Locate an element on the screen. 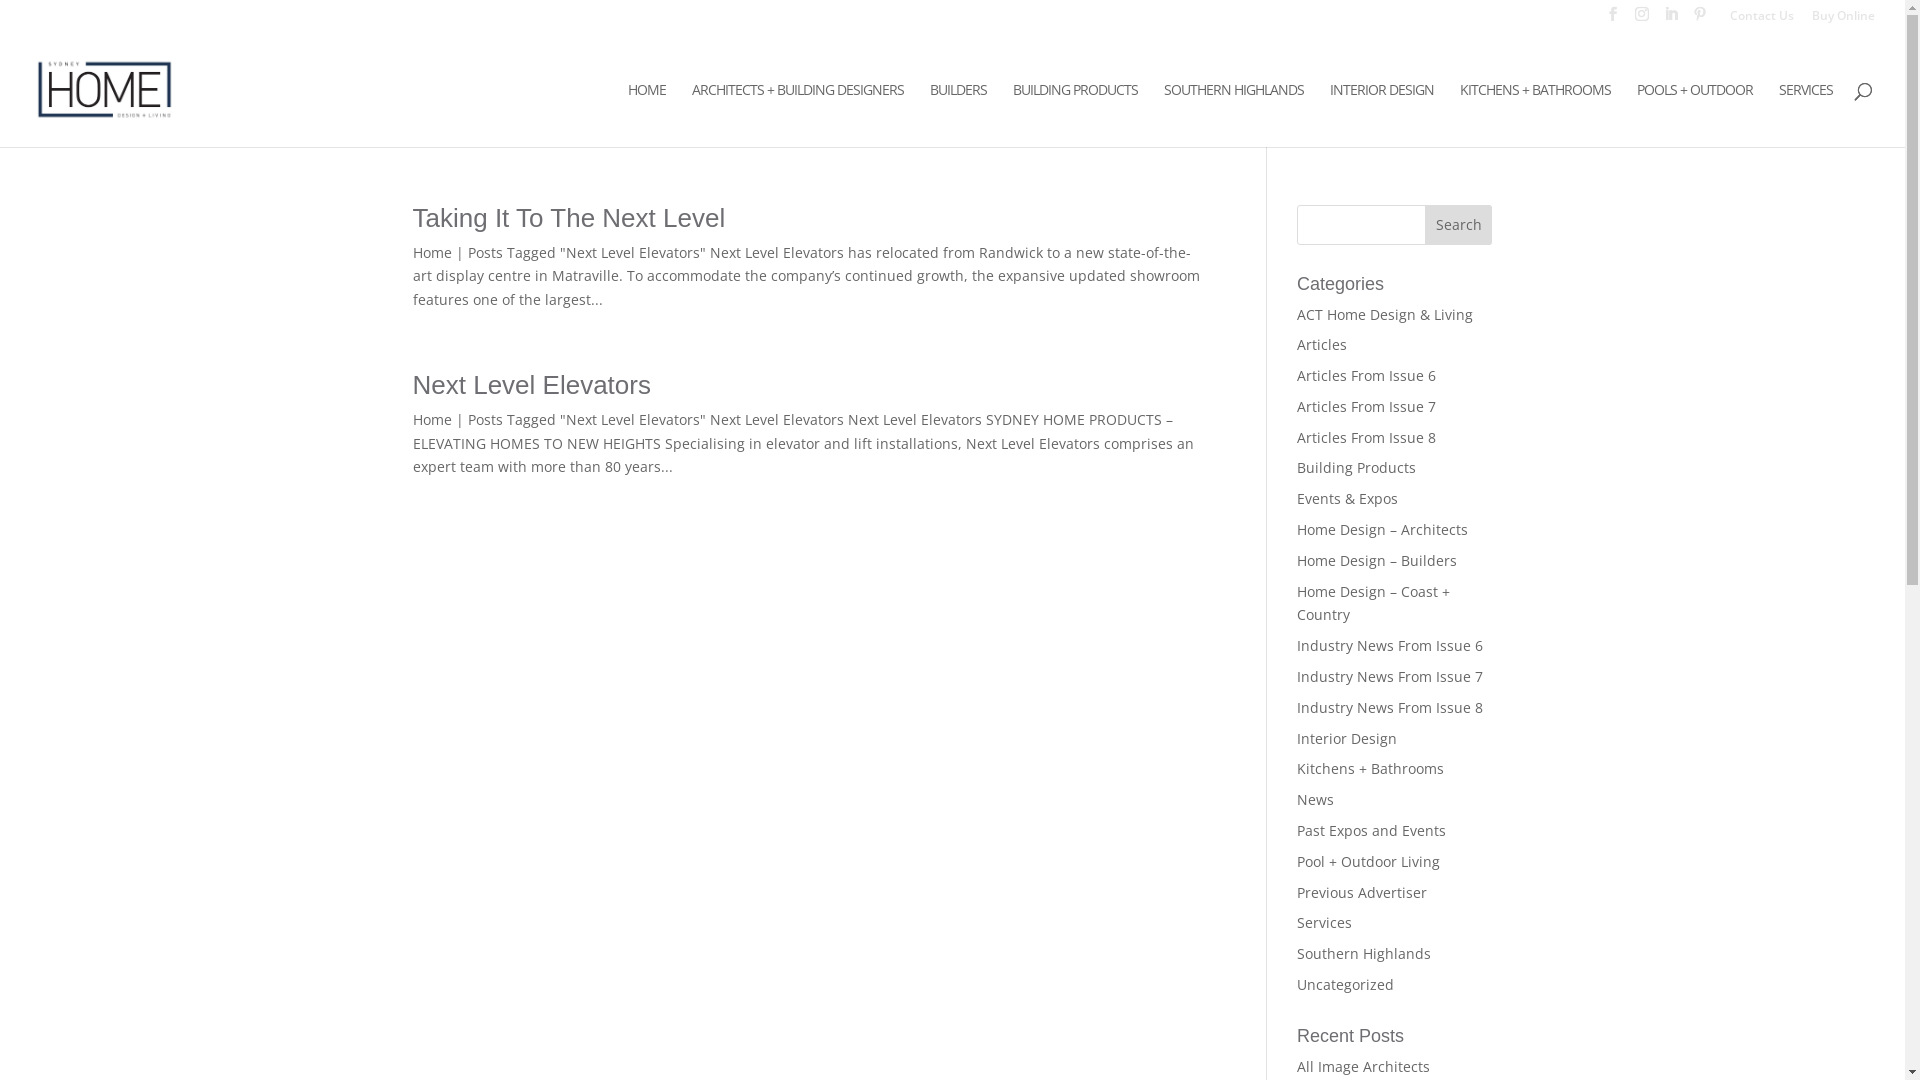  All Image Architects is located at coordinates (1364, 1066).